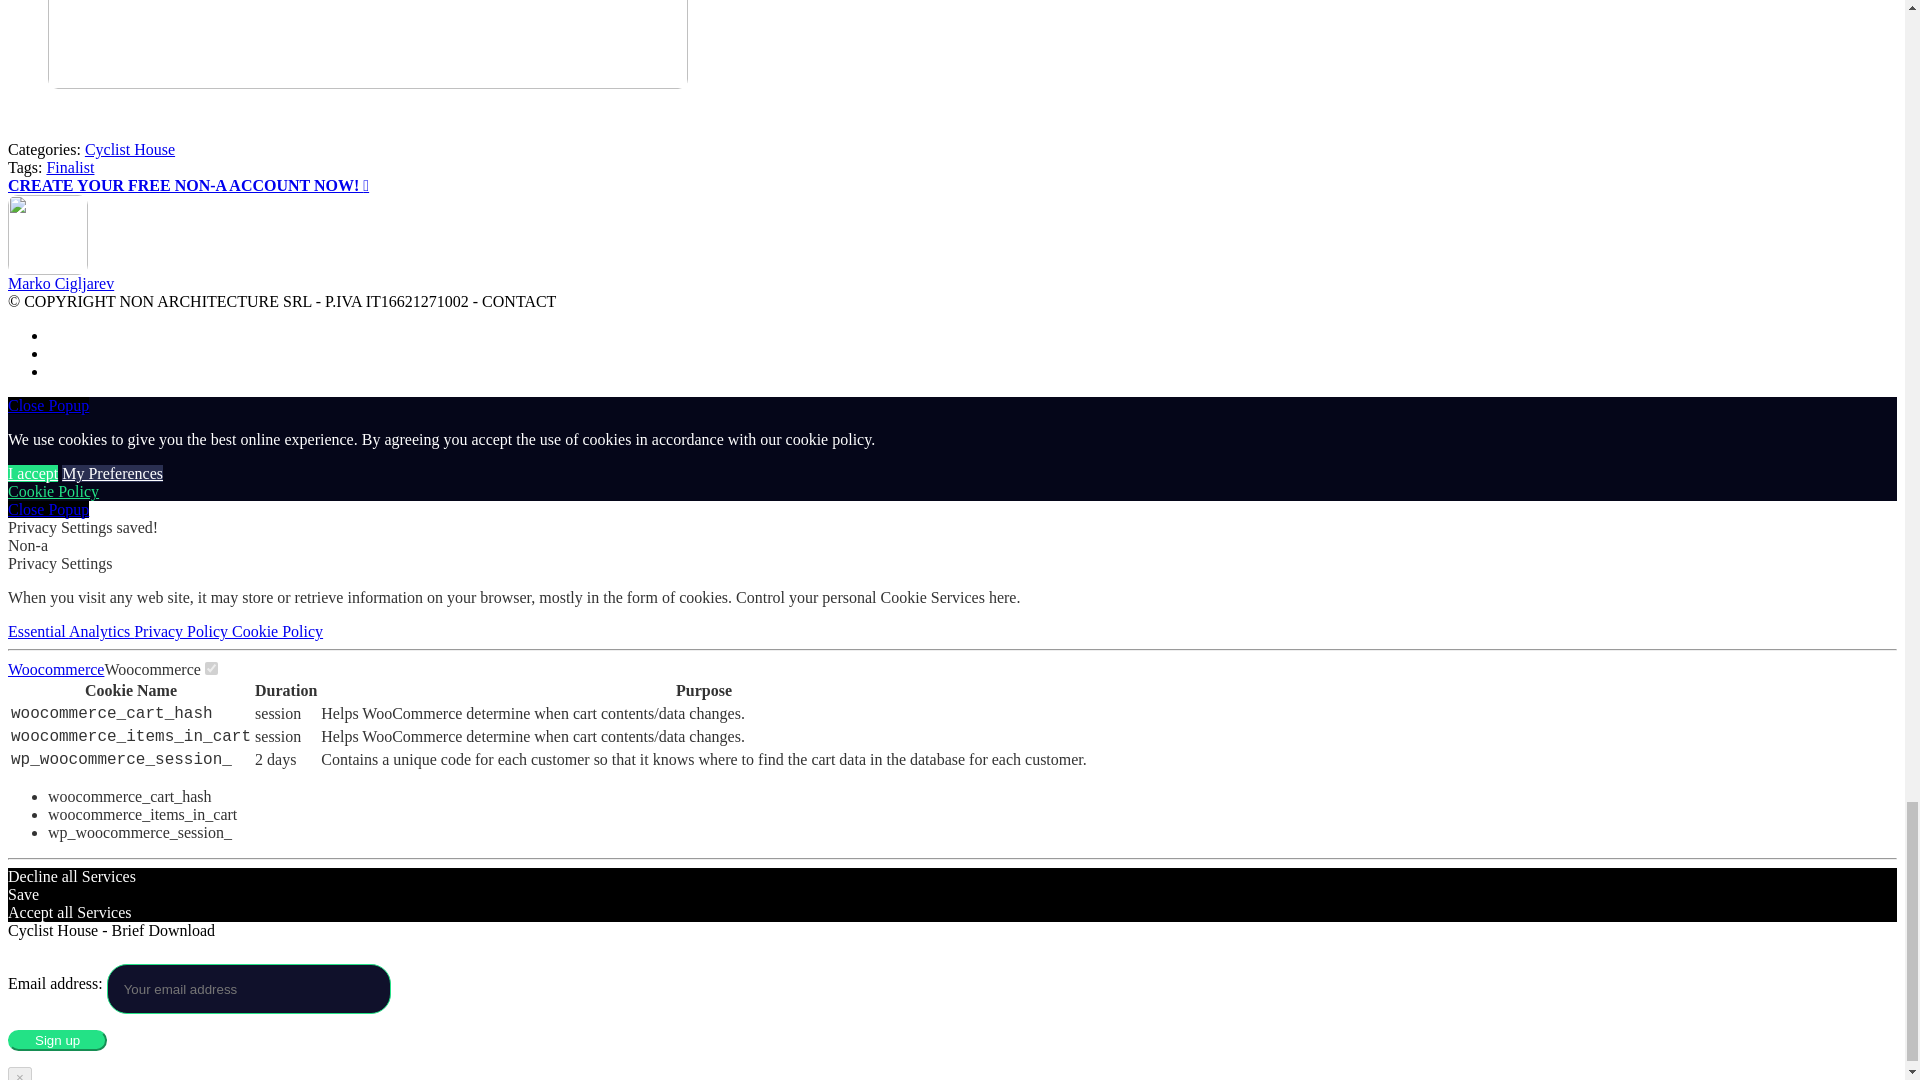 The height and width of the screenshot is (1080, 1920). What do you see at coordinates (57, 1040) in the screenshot?
I see `Sign up` at bounding box center [57, 1040].